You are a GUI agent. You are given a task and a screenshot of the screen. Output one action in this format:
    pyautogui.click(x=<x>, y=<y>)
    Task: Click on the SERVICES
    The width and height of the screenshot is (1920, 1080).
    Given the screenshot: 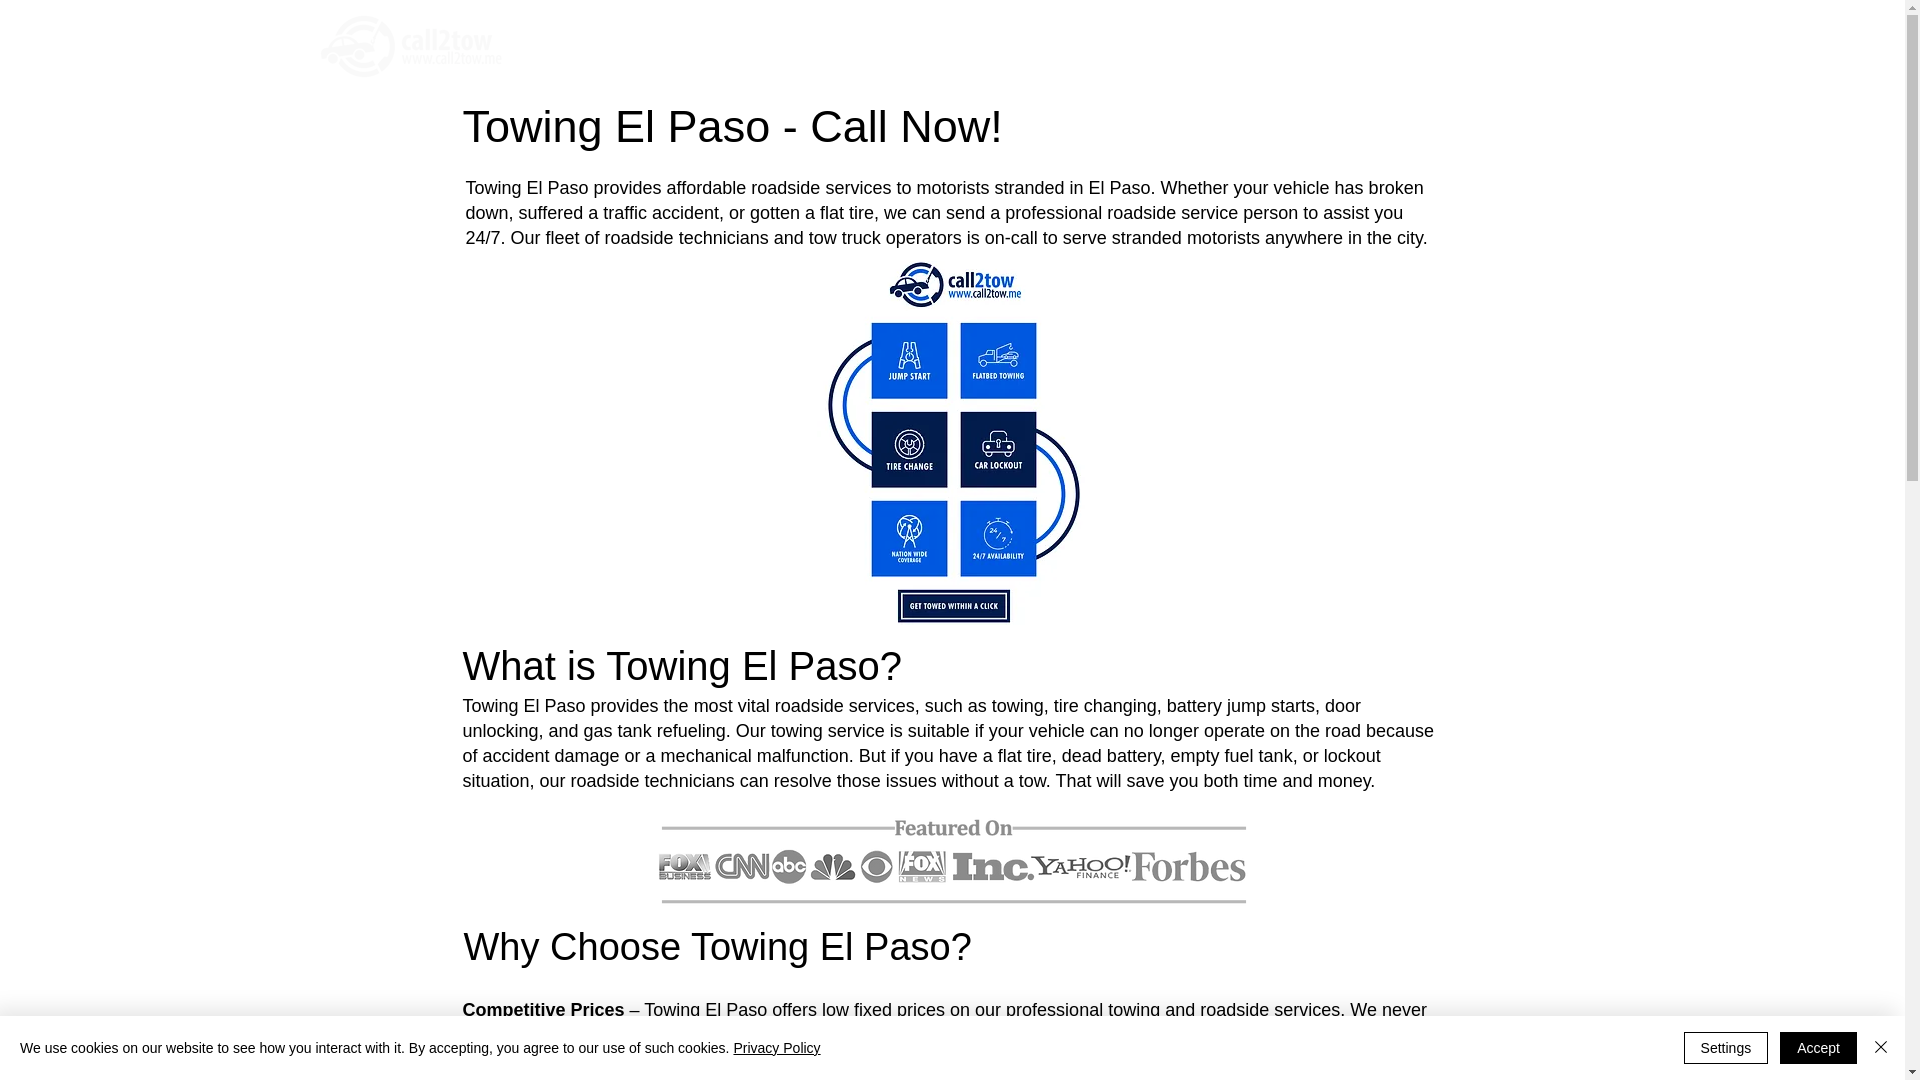 What is the action you would take?
    pyautogui.click(x=1370, y=53)
    